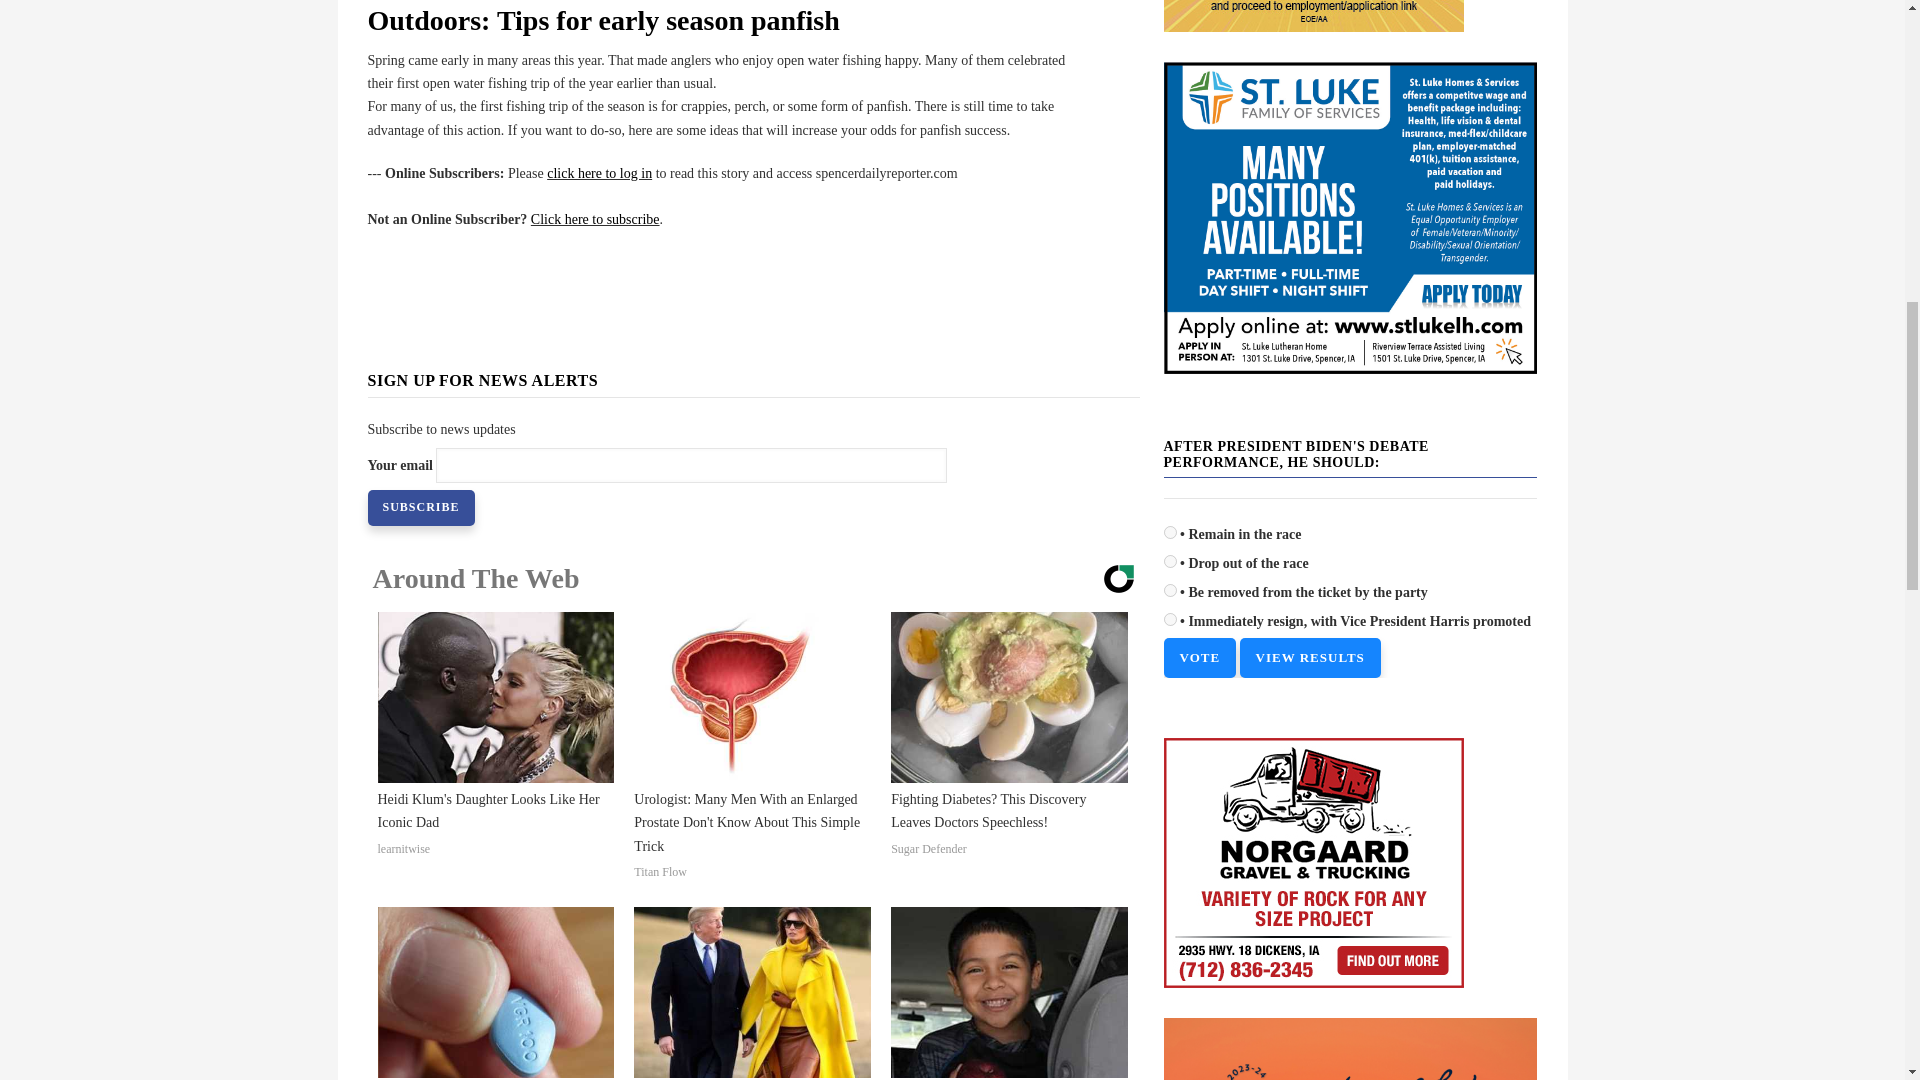  What do you see at coordinates (1170, 590) in the screenshot?
I see `186` at bounding box center [1170, 590].